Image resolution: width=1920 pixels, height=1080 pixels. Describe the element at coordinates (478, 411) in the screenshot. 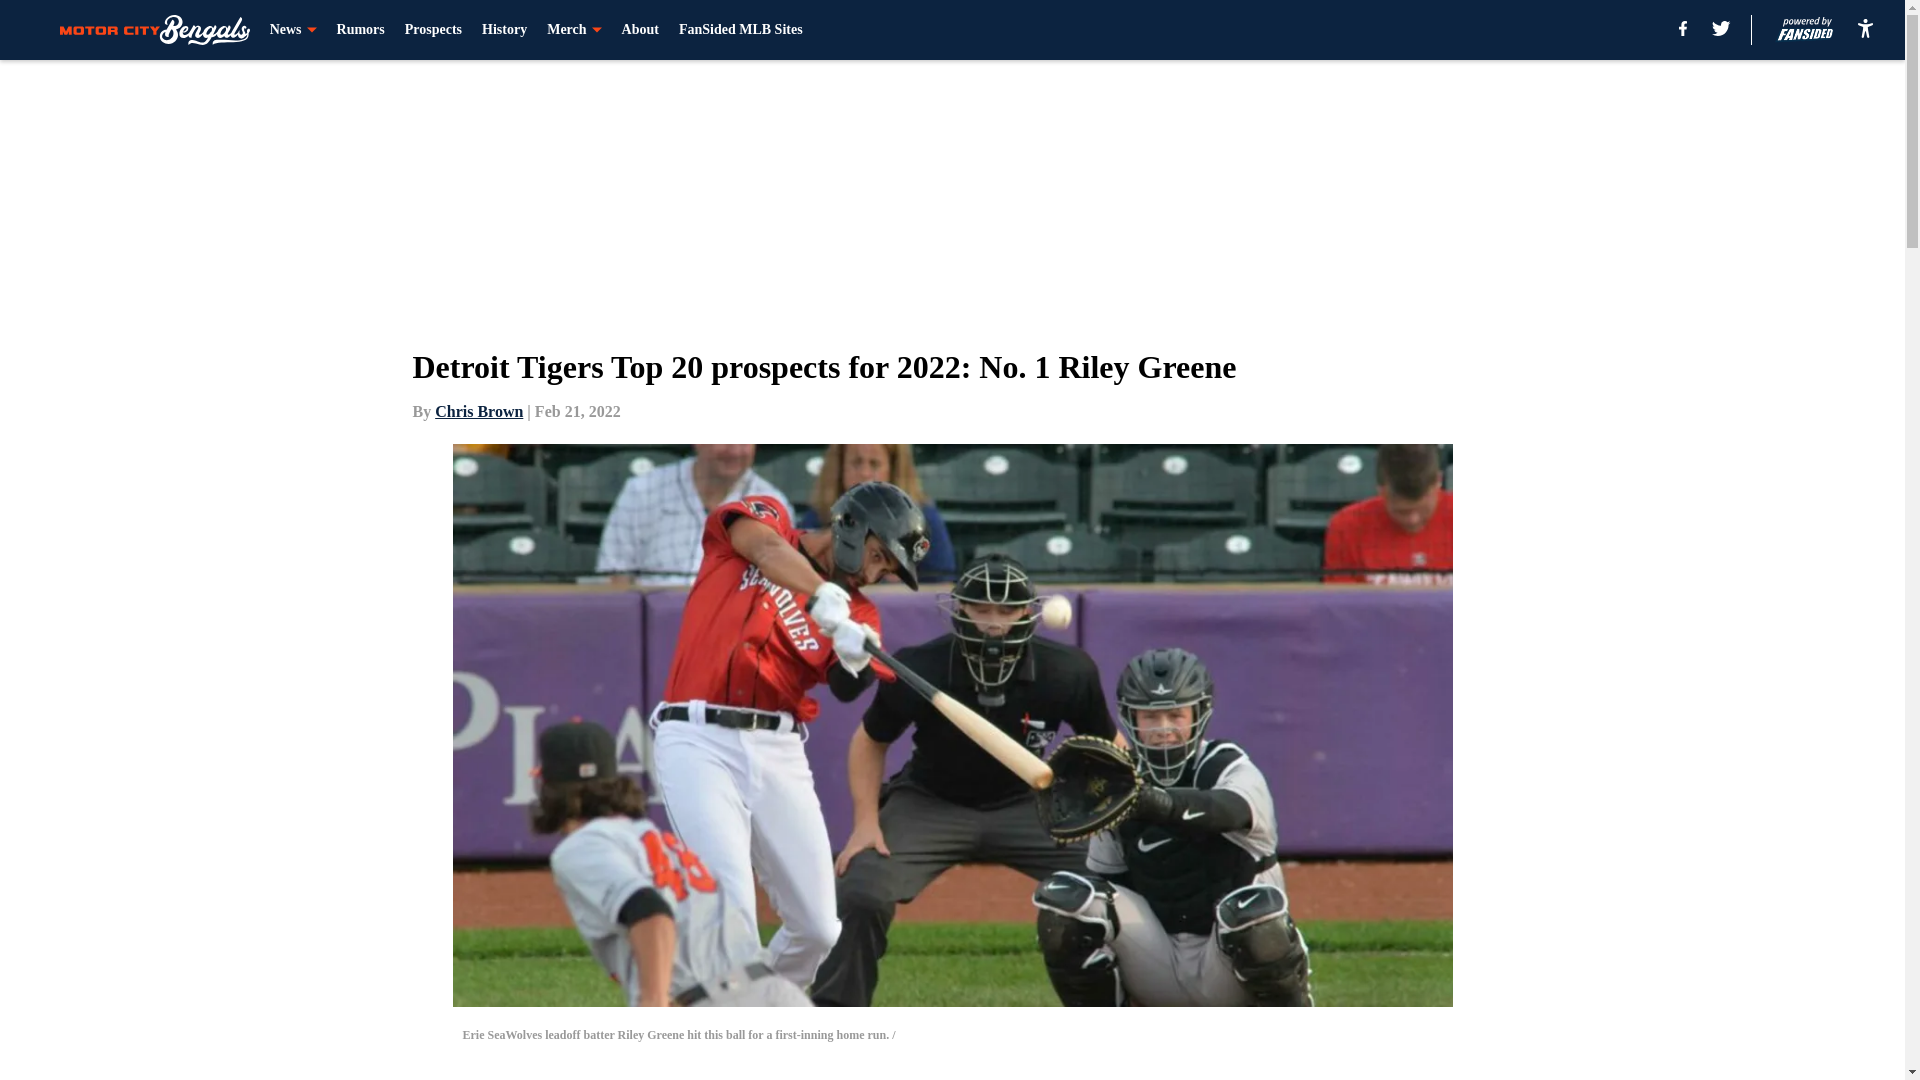

I see `Chris Brown` at that location.